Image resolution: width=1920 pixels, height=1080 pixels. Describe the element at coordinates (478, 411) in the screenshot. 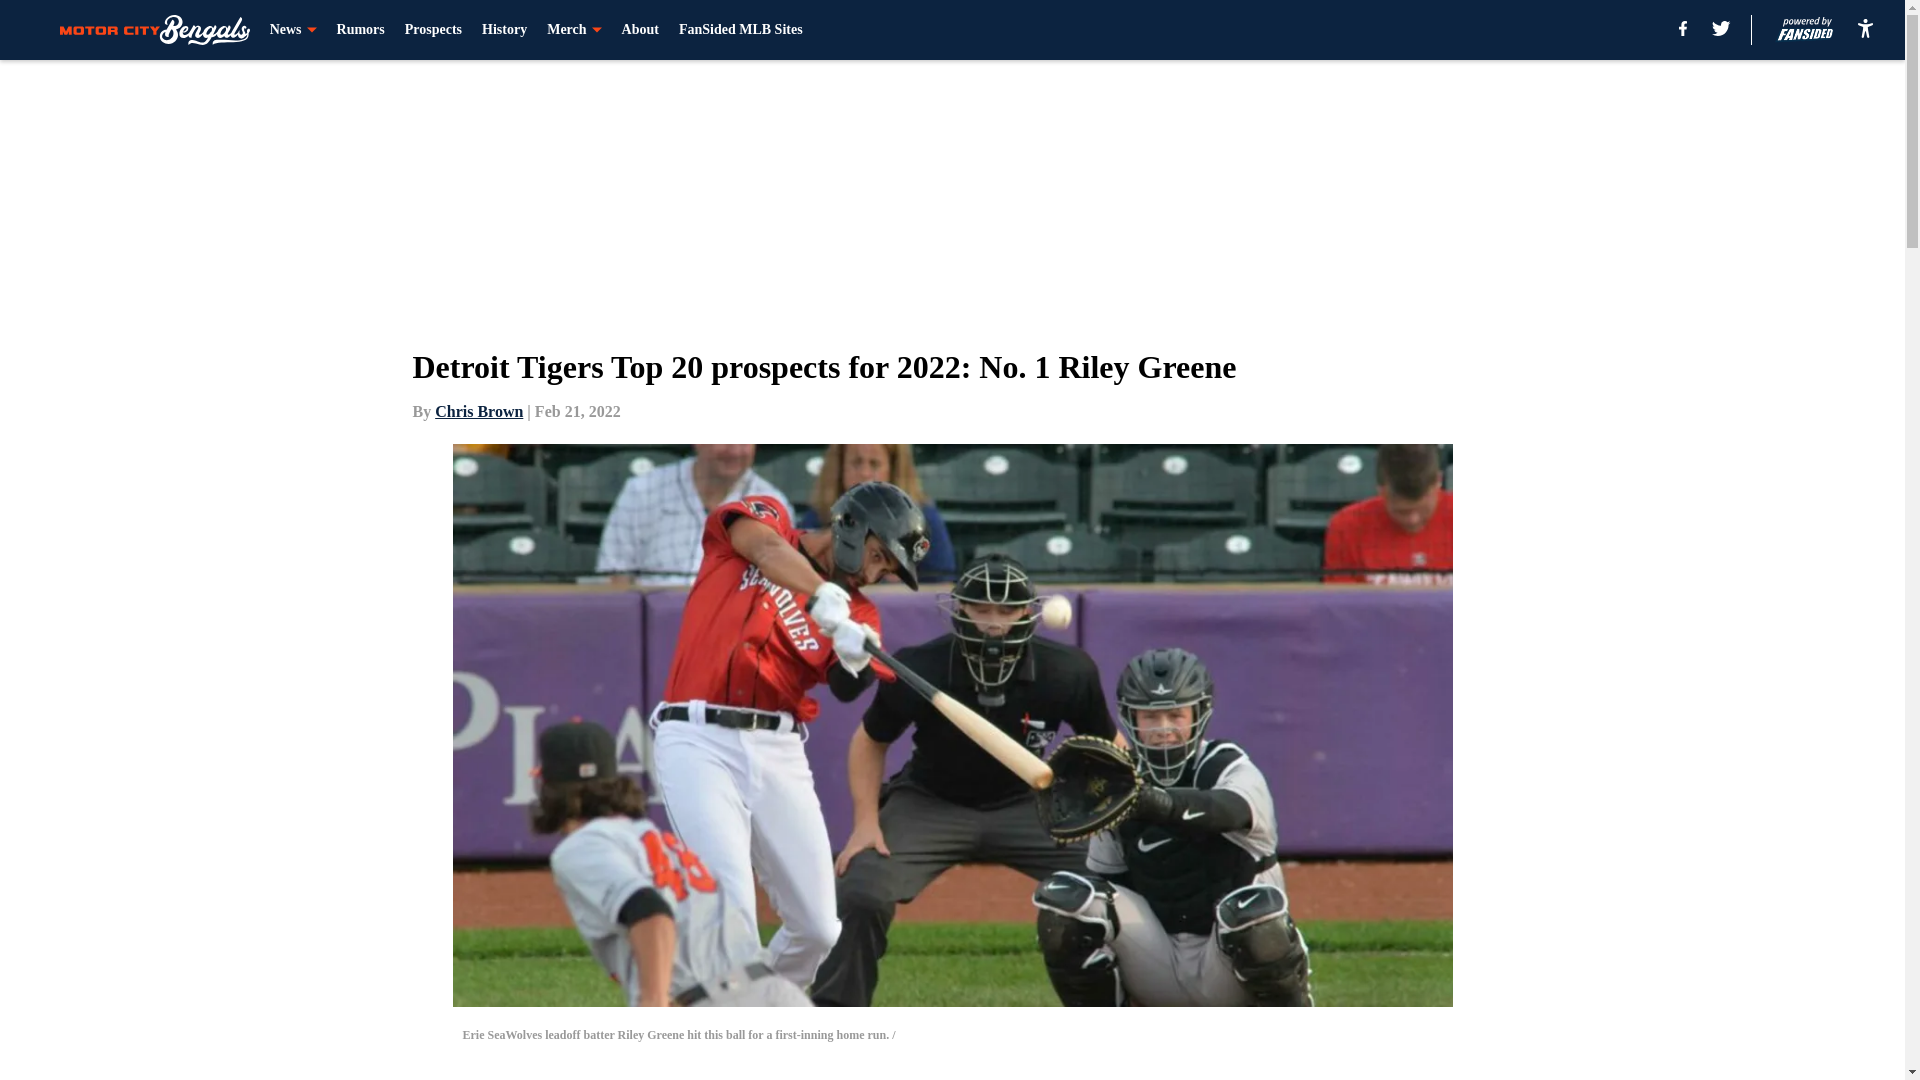

I see `Chris Brown` at that location.